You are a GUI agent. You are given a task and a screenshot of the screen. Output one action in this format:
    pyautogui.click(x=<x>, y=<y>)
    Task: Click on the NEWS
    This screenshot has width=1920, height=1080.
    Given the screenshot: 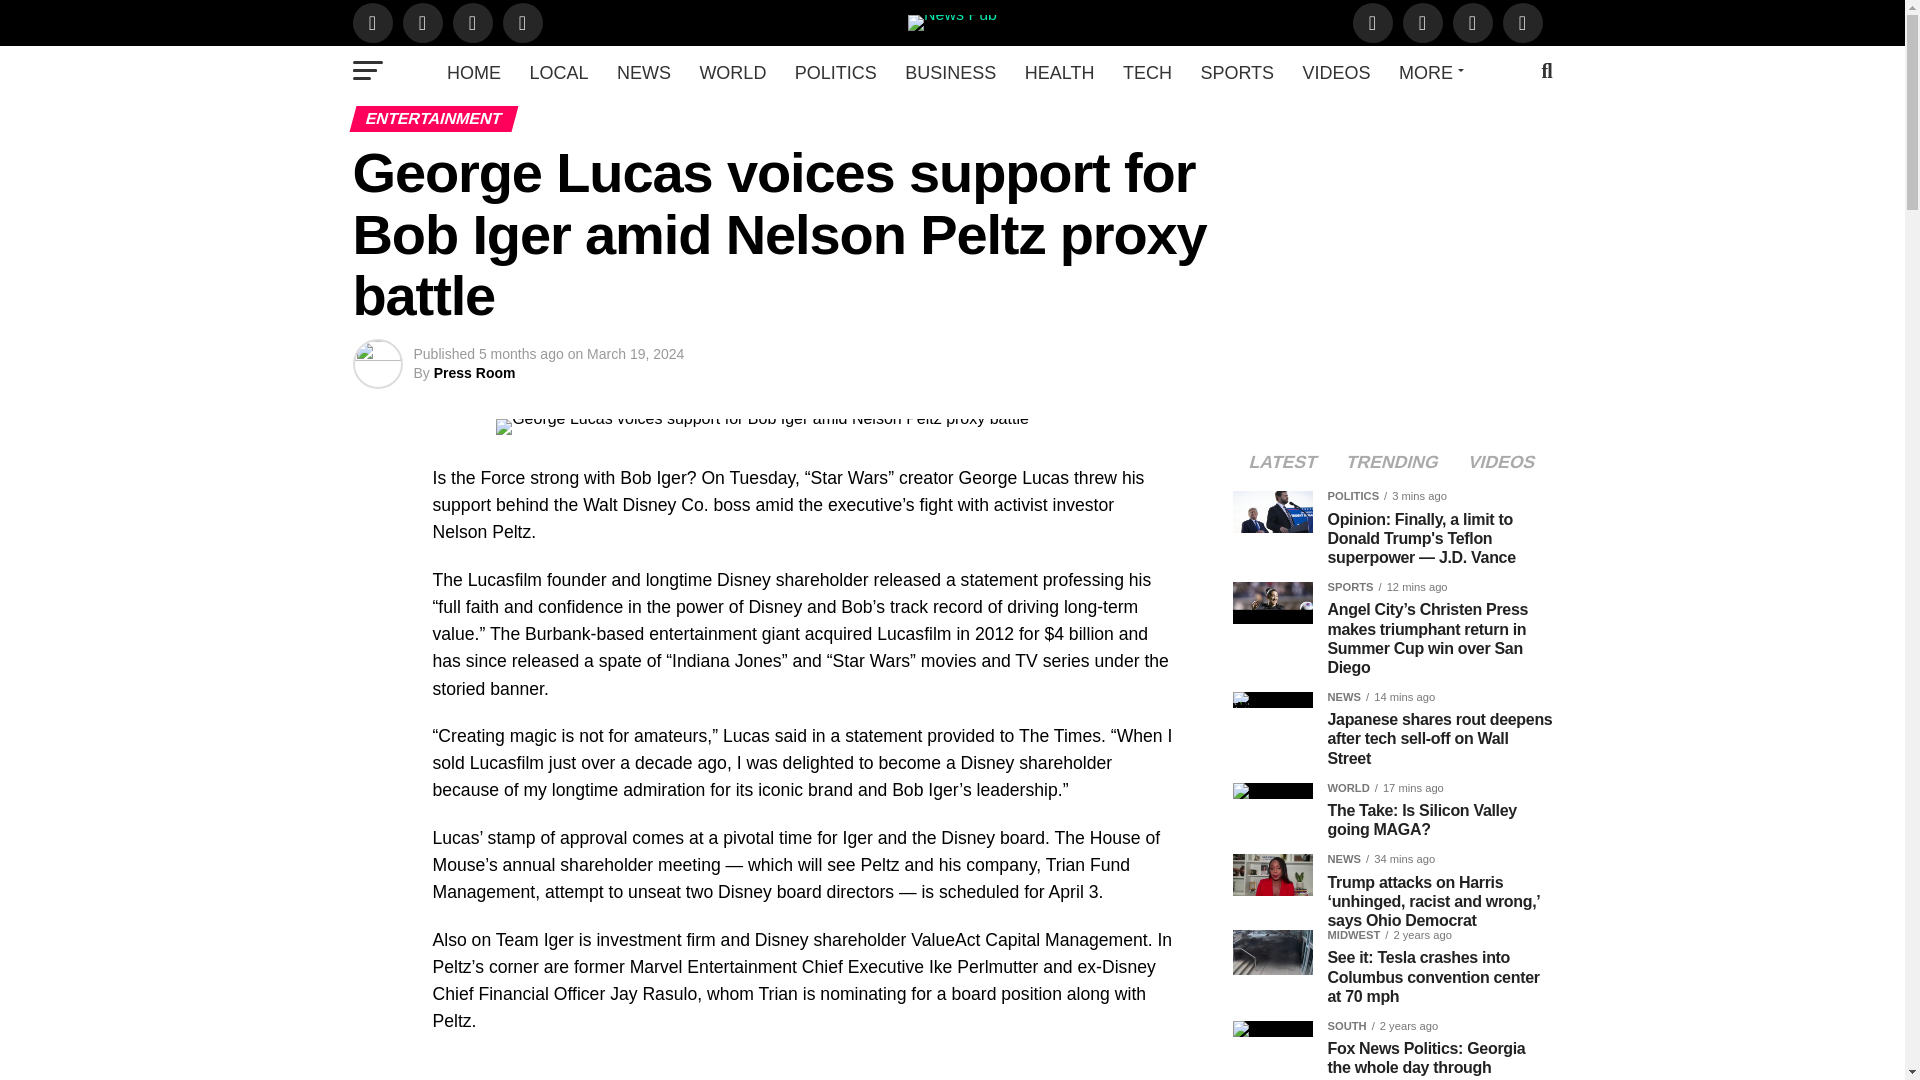 What is the action you would take?
    pyautogui.click(x=644, y=73)
    